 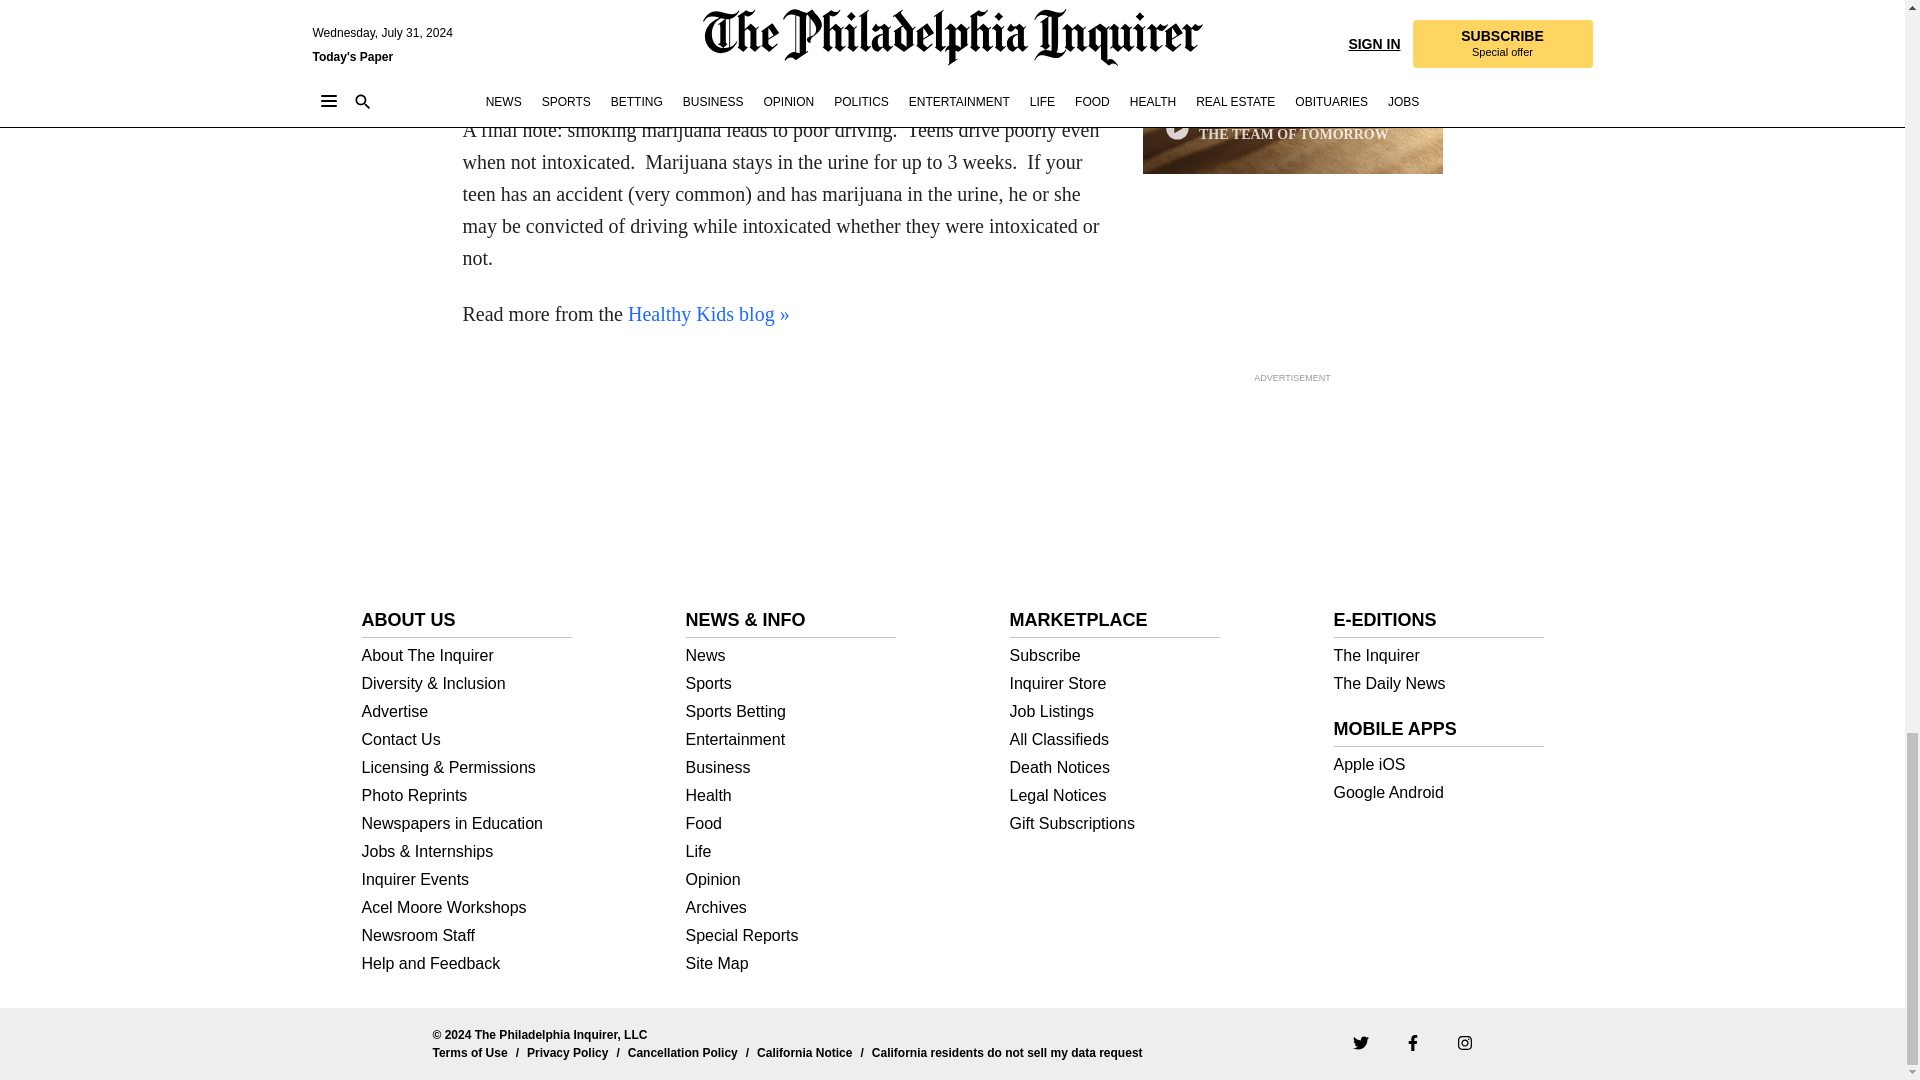 What do you see at coordinates (1359, 1041) in the screenshot?
I see `Twitter` at bounding box center [1359, 1041].